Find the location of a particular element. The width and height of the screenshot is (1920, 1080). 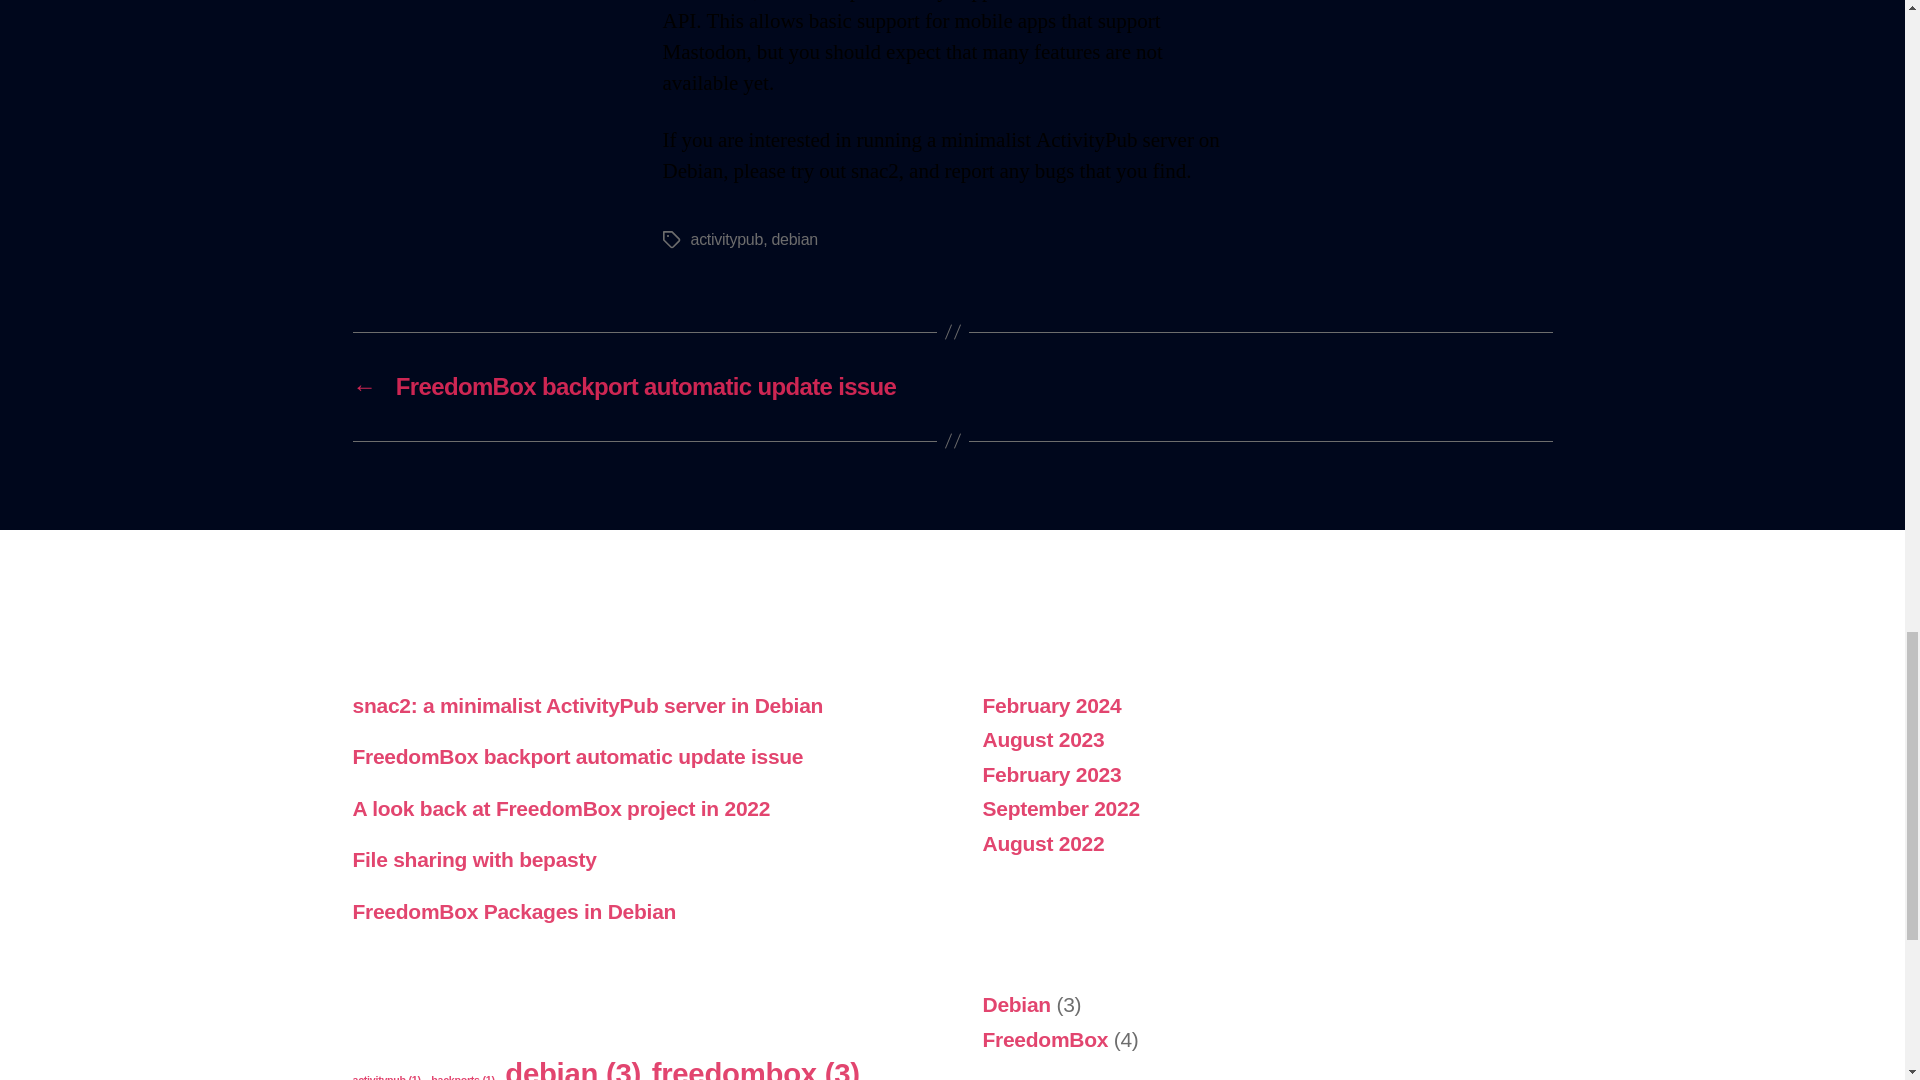

A look back at FreedomBox project in 2022 is located at coordinates (560, 808).